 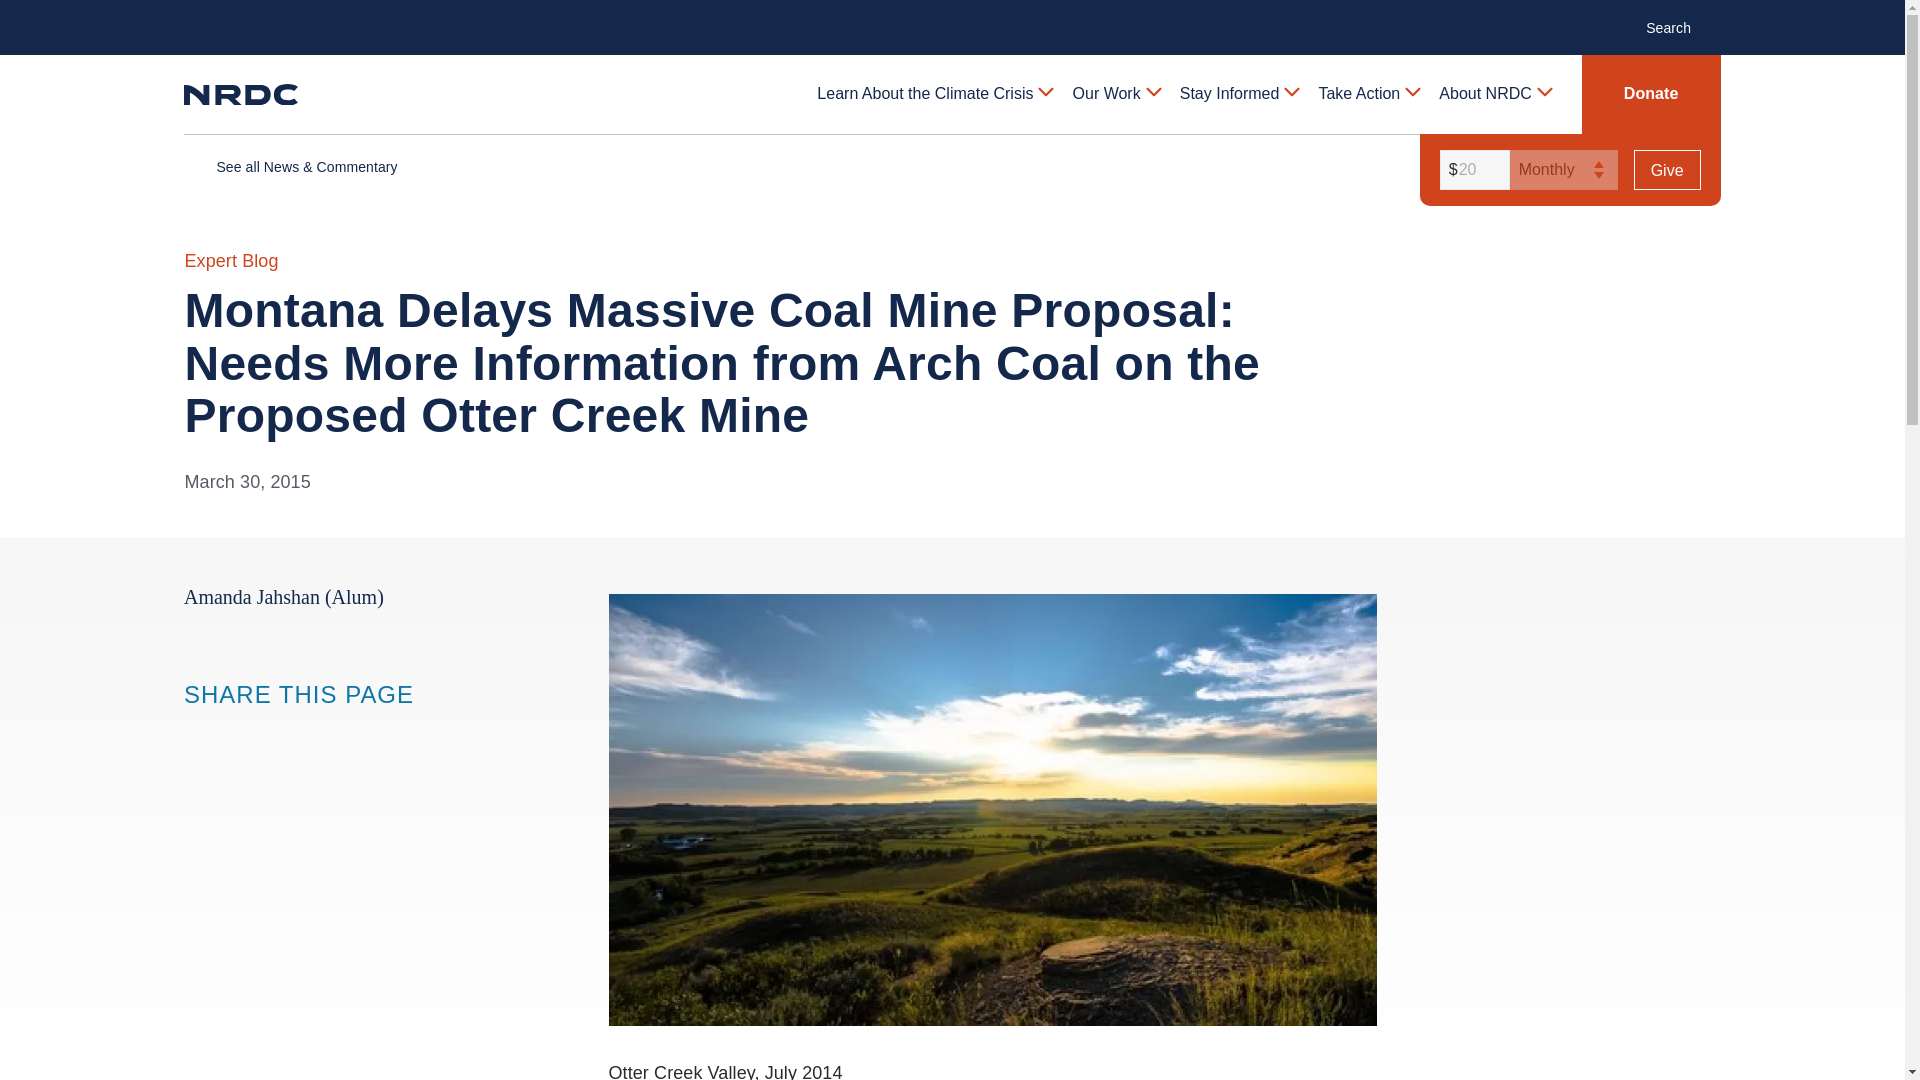 I want to click on Skip to main content, so click(x=951, y=16).